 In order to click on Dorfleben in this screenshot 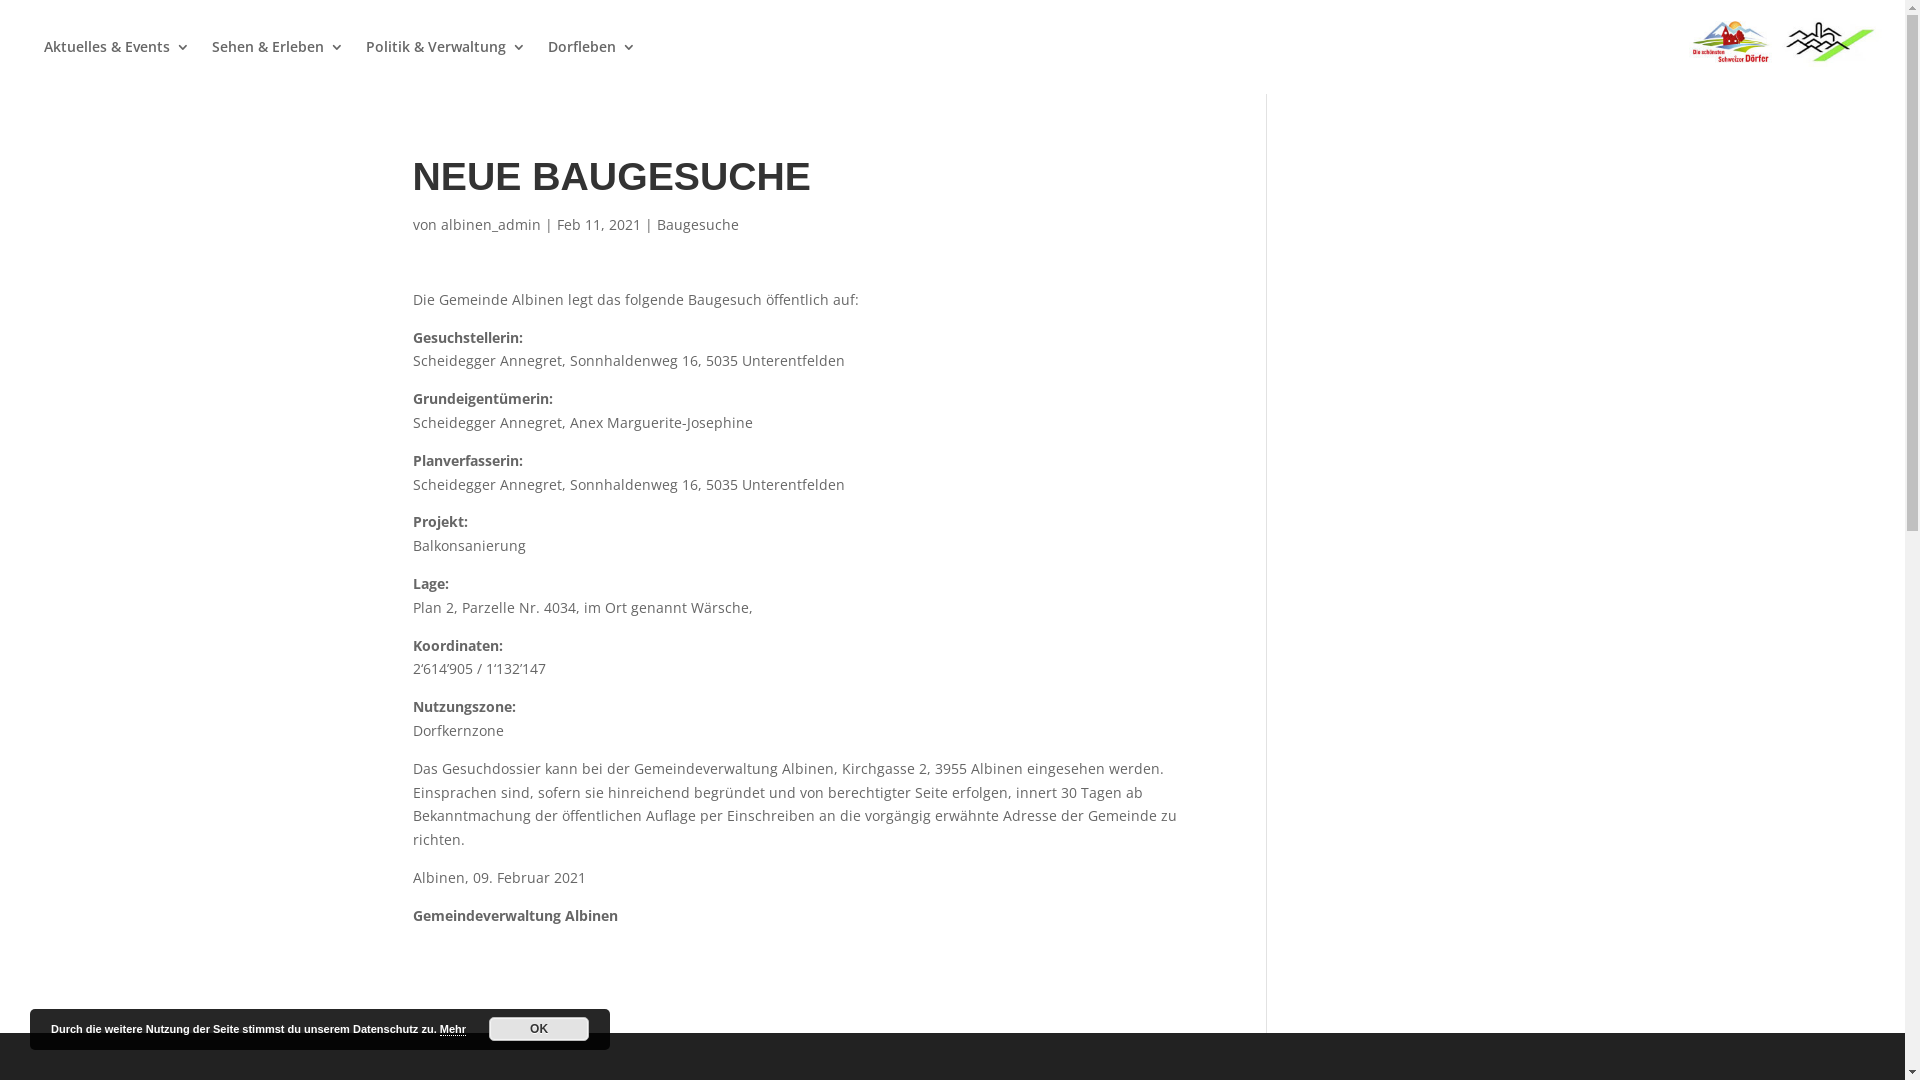, I will do `click(592, 67)`.